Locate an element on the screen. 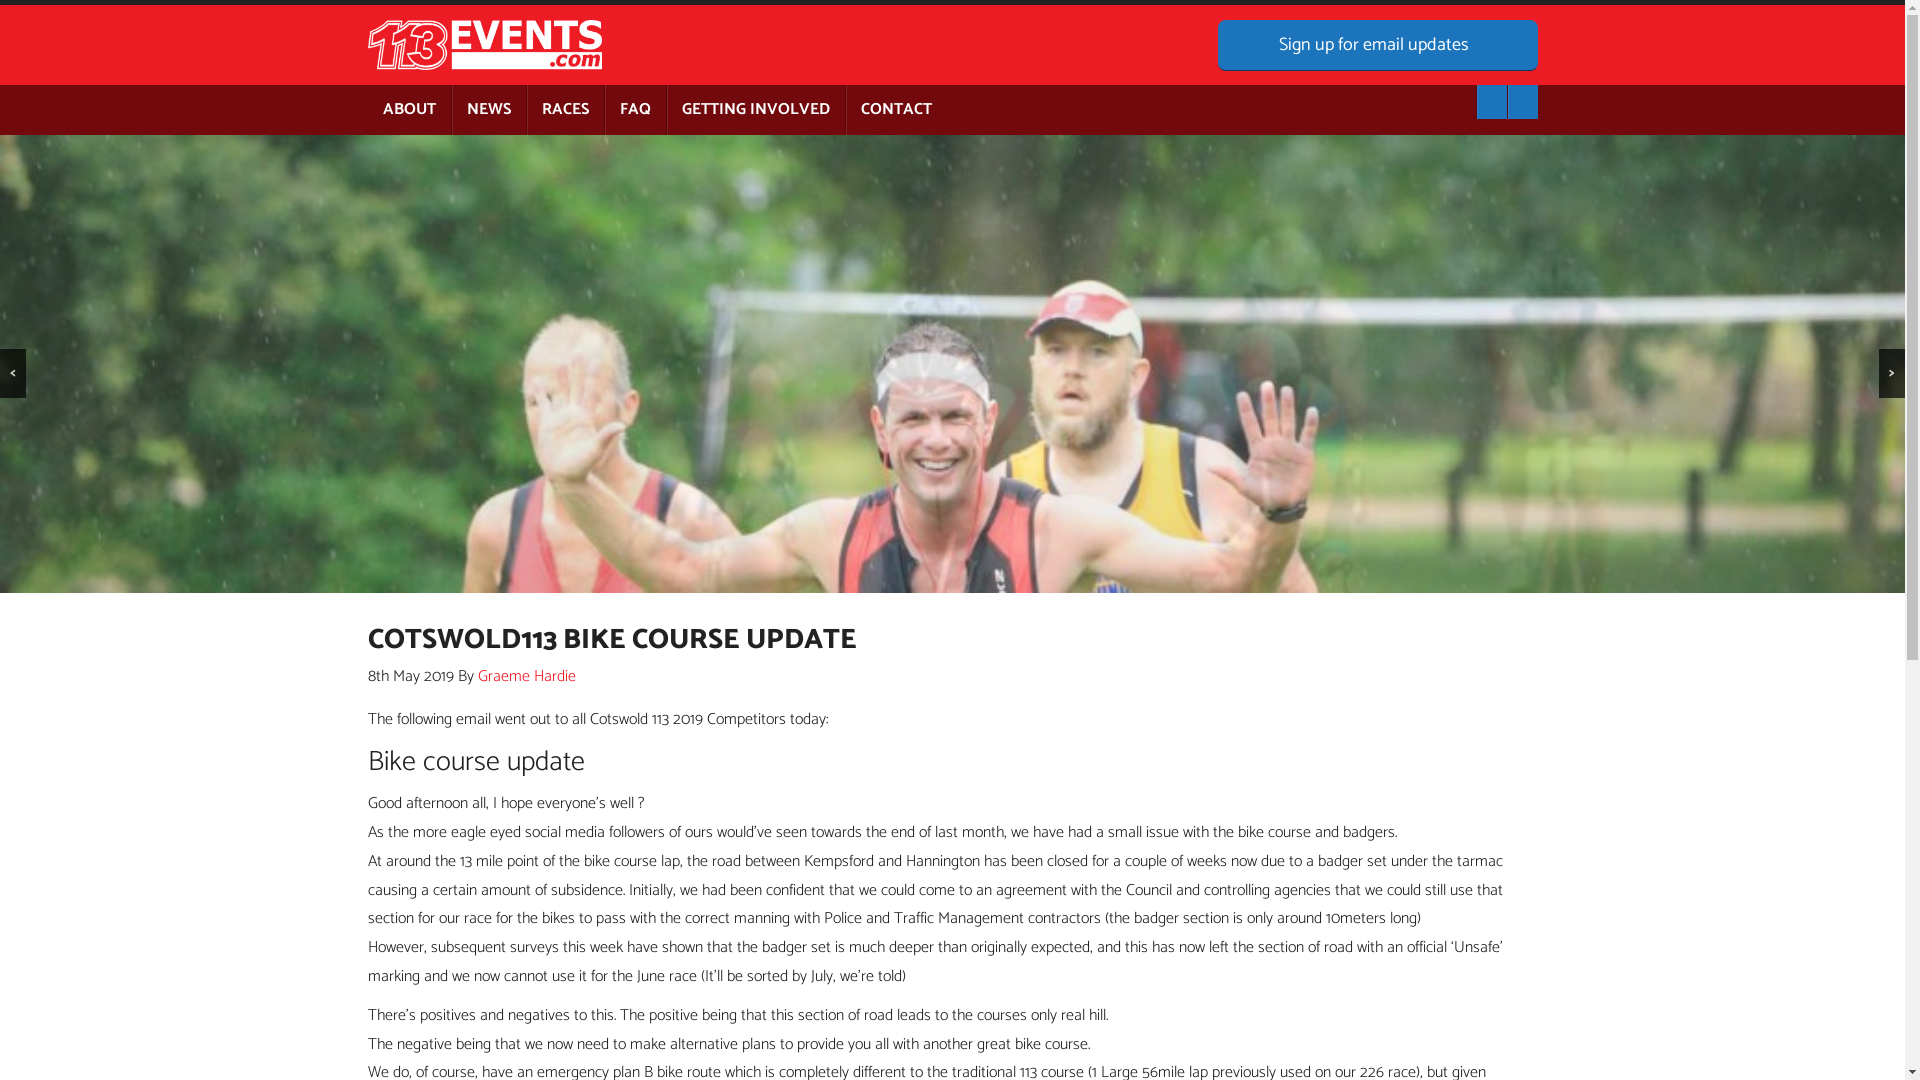  113 Events, triathlon run course is located at coordinates (952, 364).